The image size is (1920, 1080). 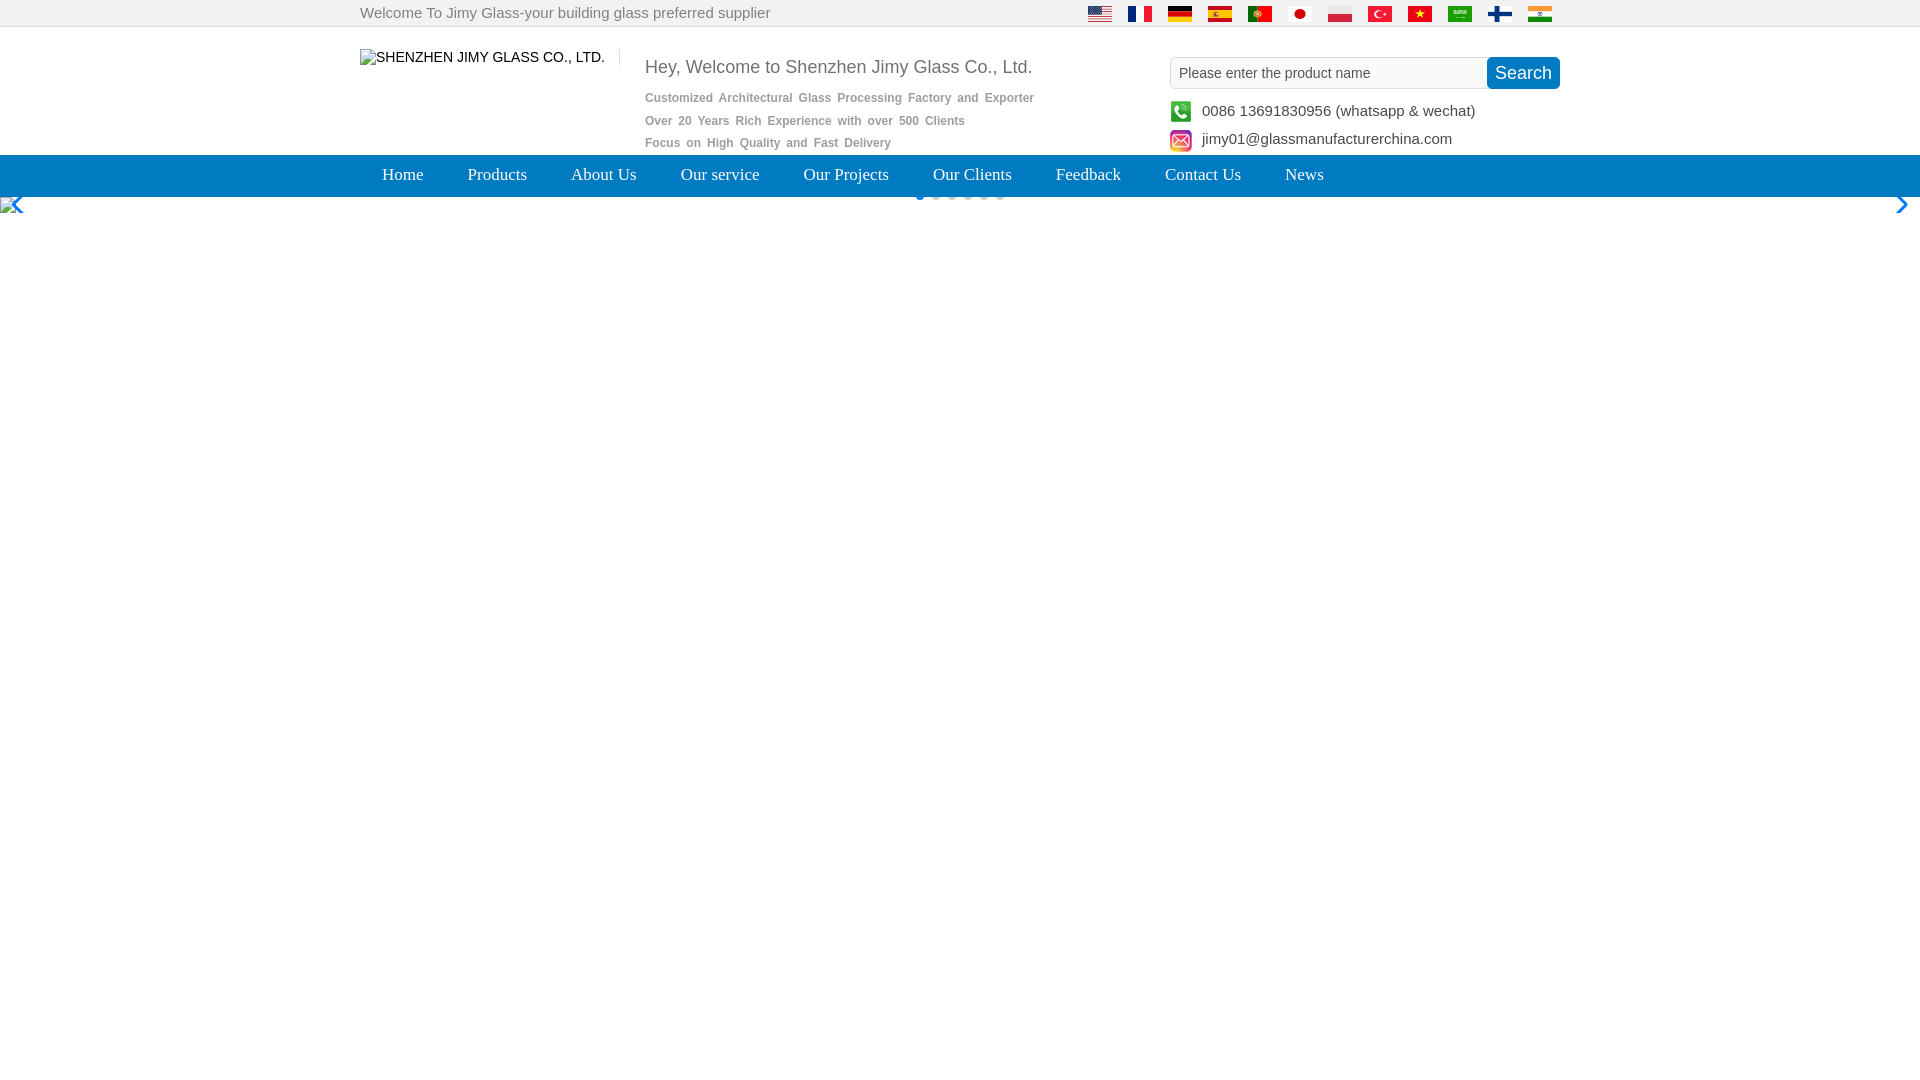 I want to click on About Us, so click(x=604, y=173).